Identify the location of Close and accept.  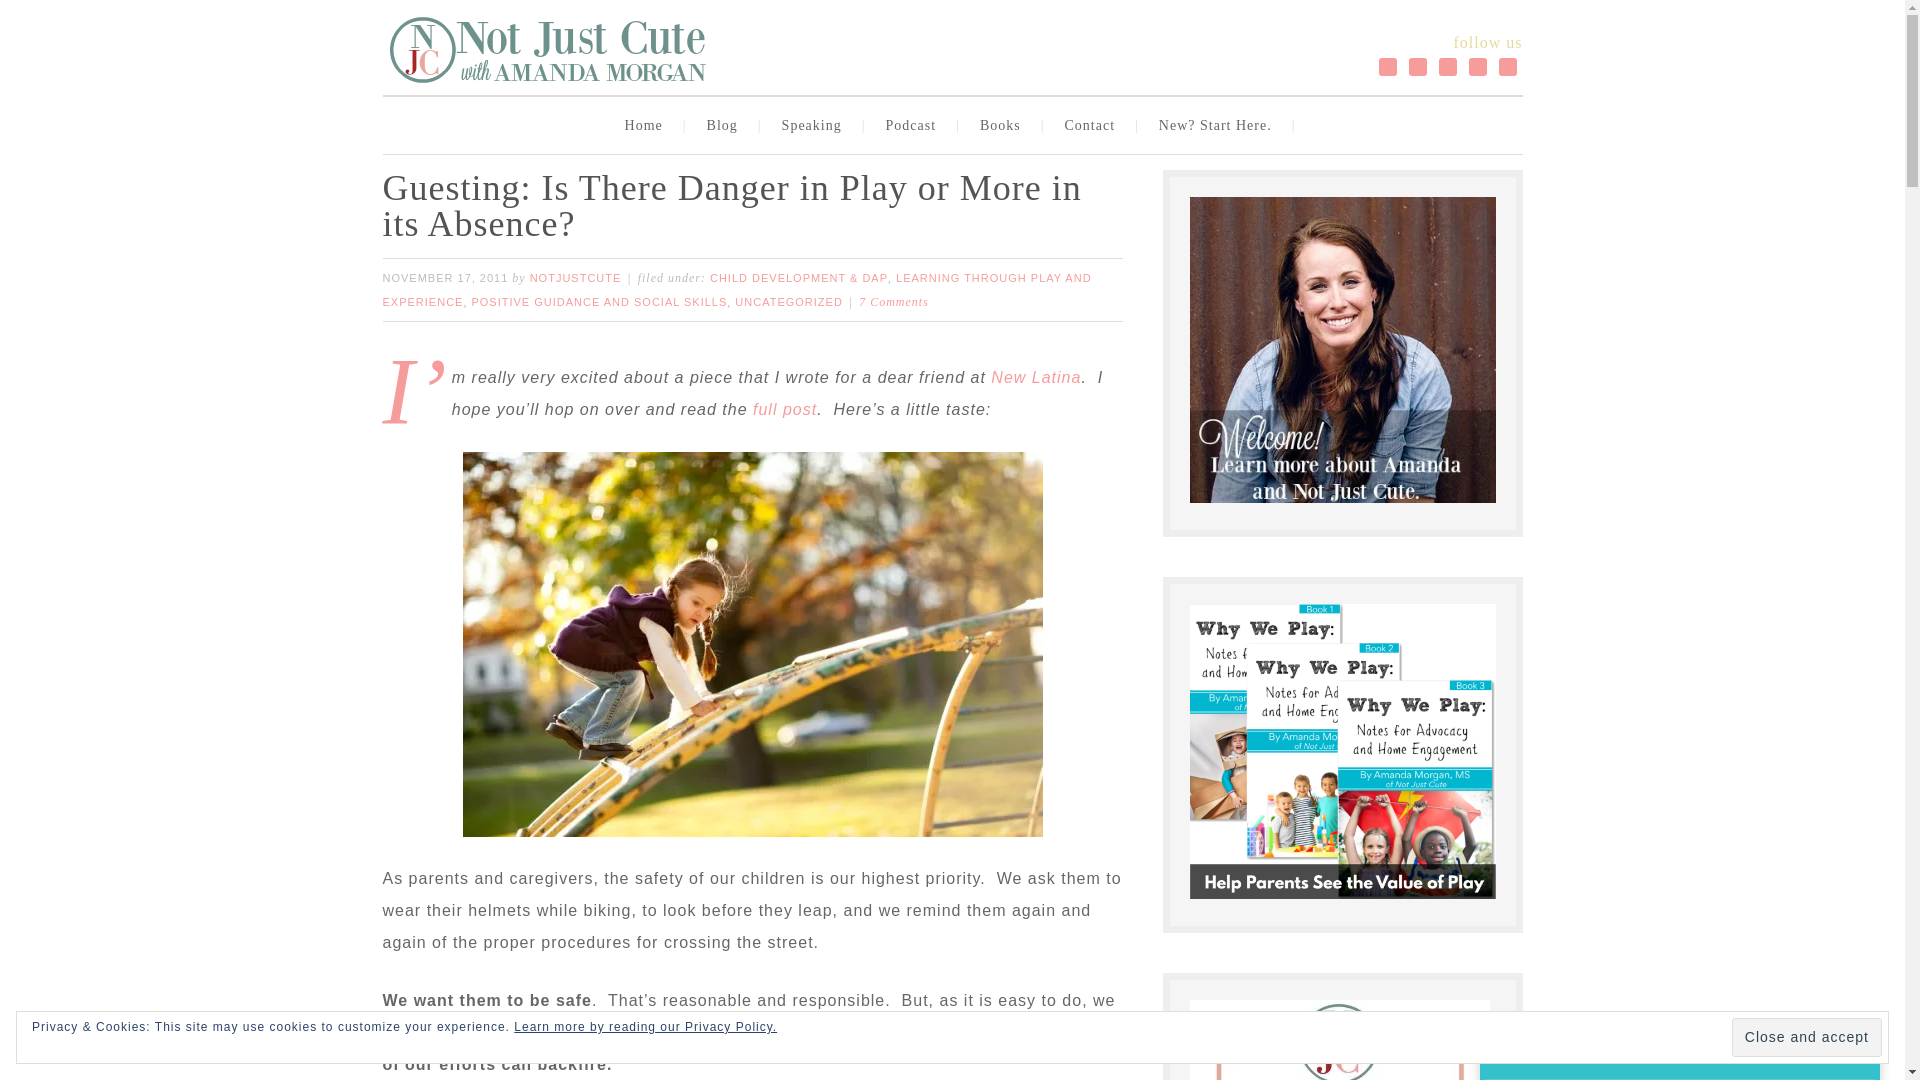
(1806, 1038).